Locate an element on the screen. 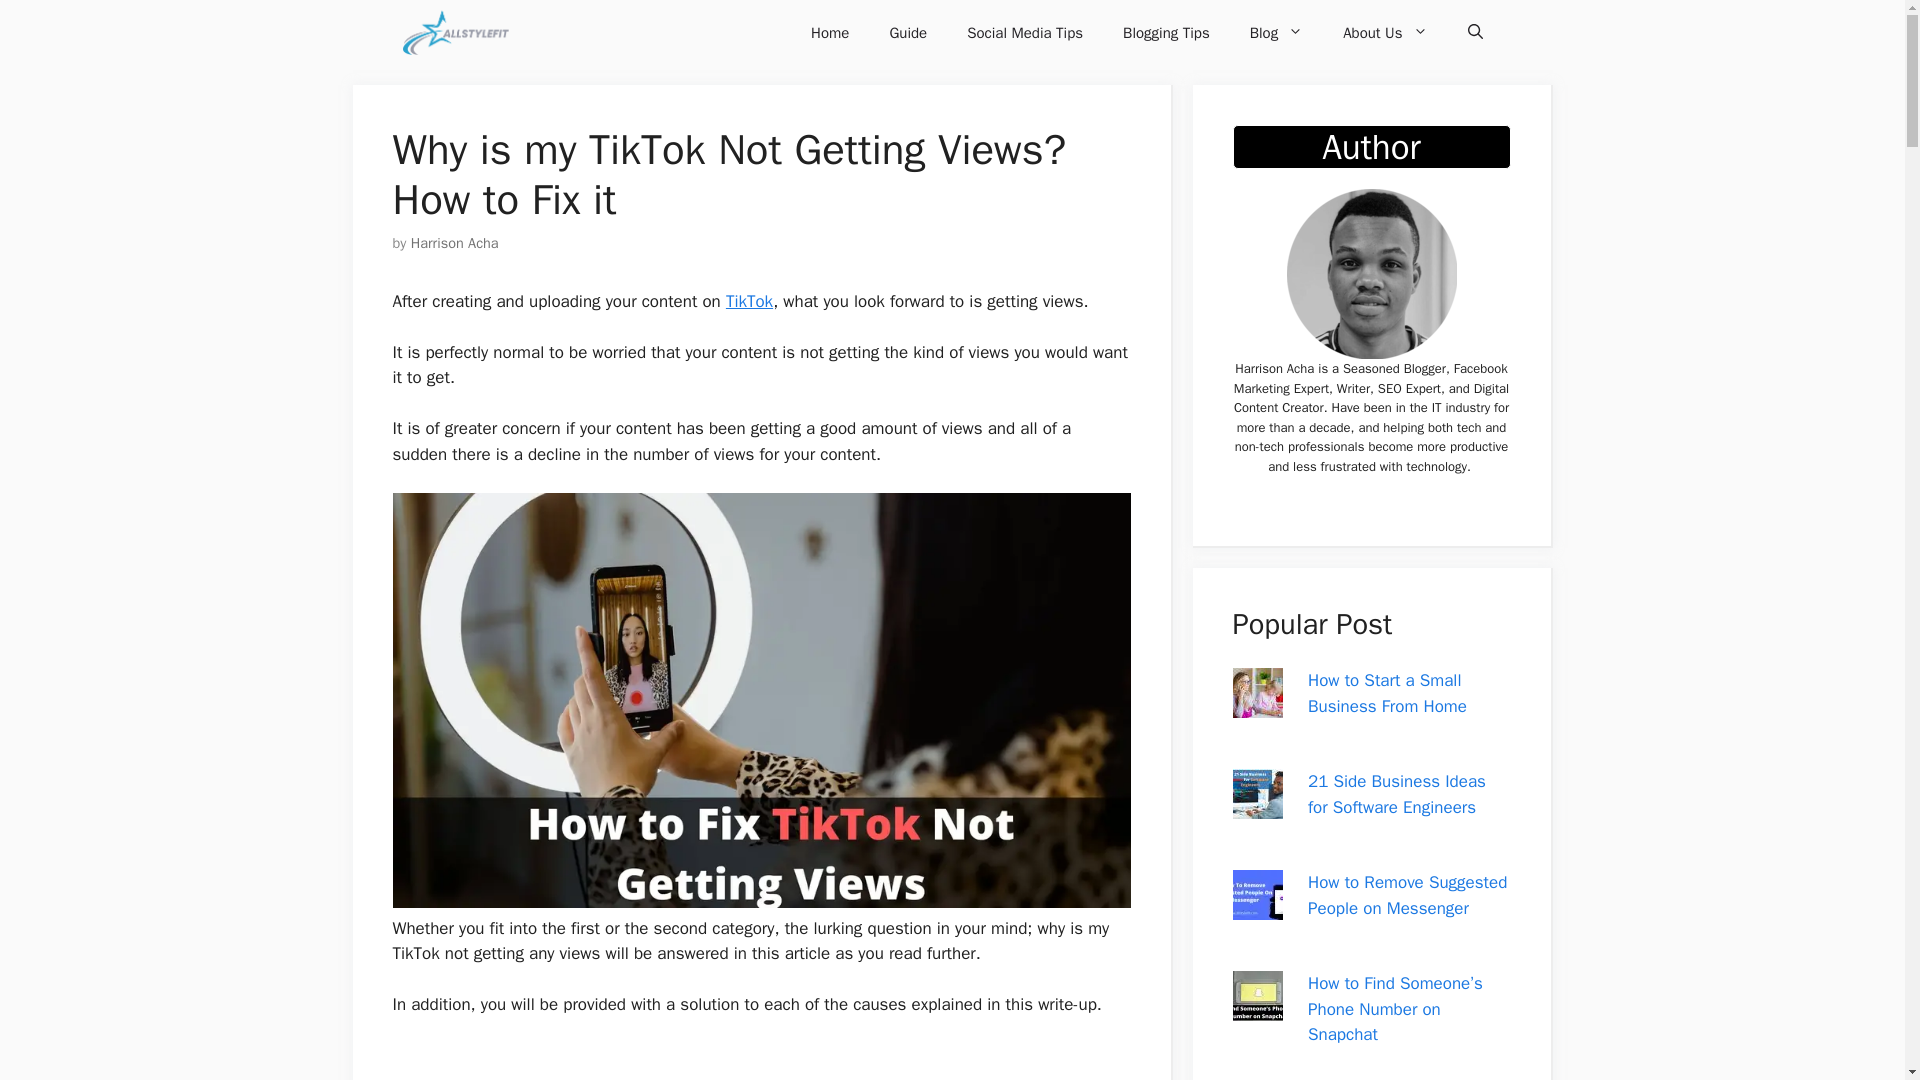 Image resolution: width=1920 pixels, height=1080 pixels. 21 Side Business Ideas for Software Engineers is located at coordinates (1257, 806).